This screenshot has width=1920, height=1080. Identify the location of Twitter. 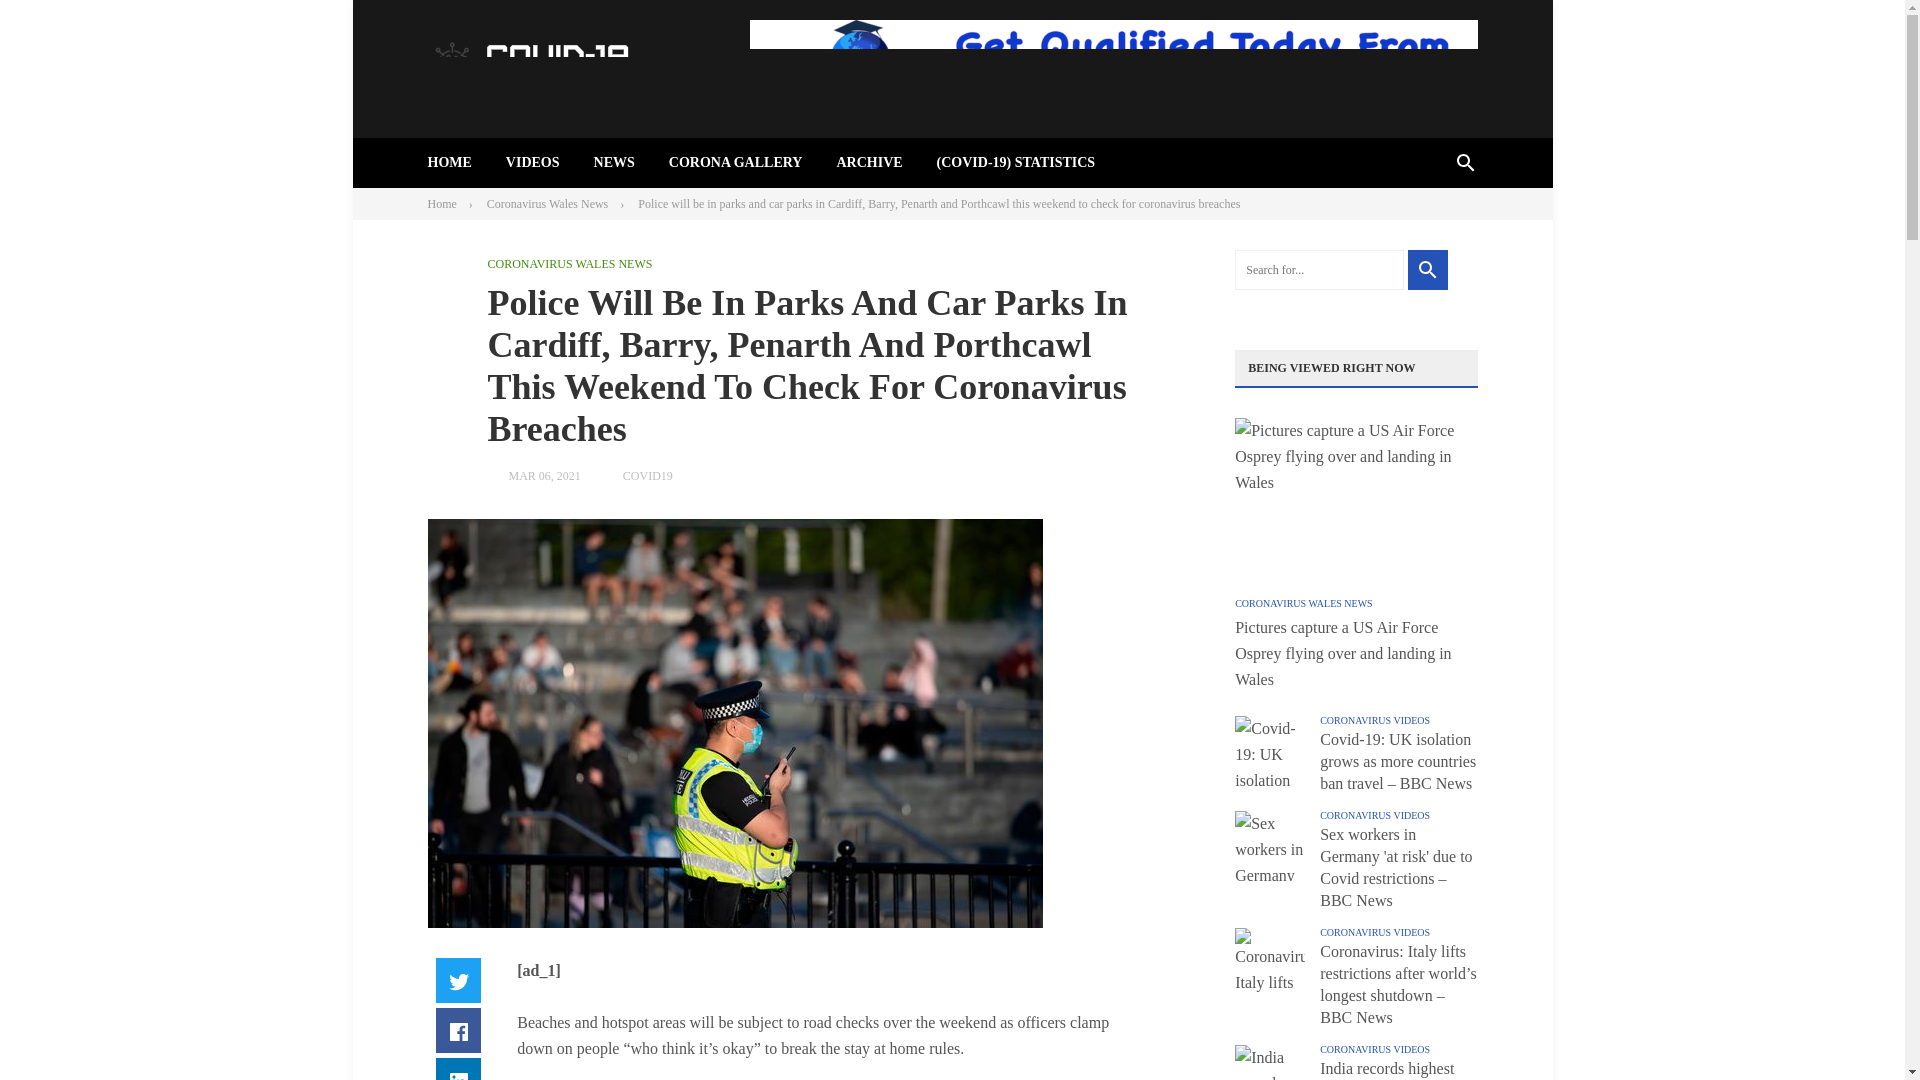
(458, 980).